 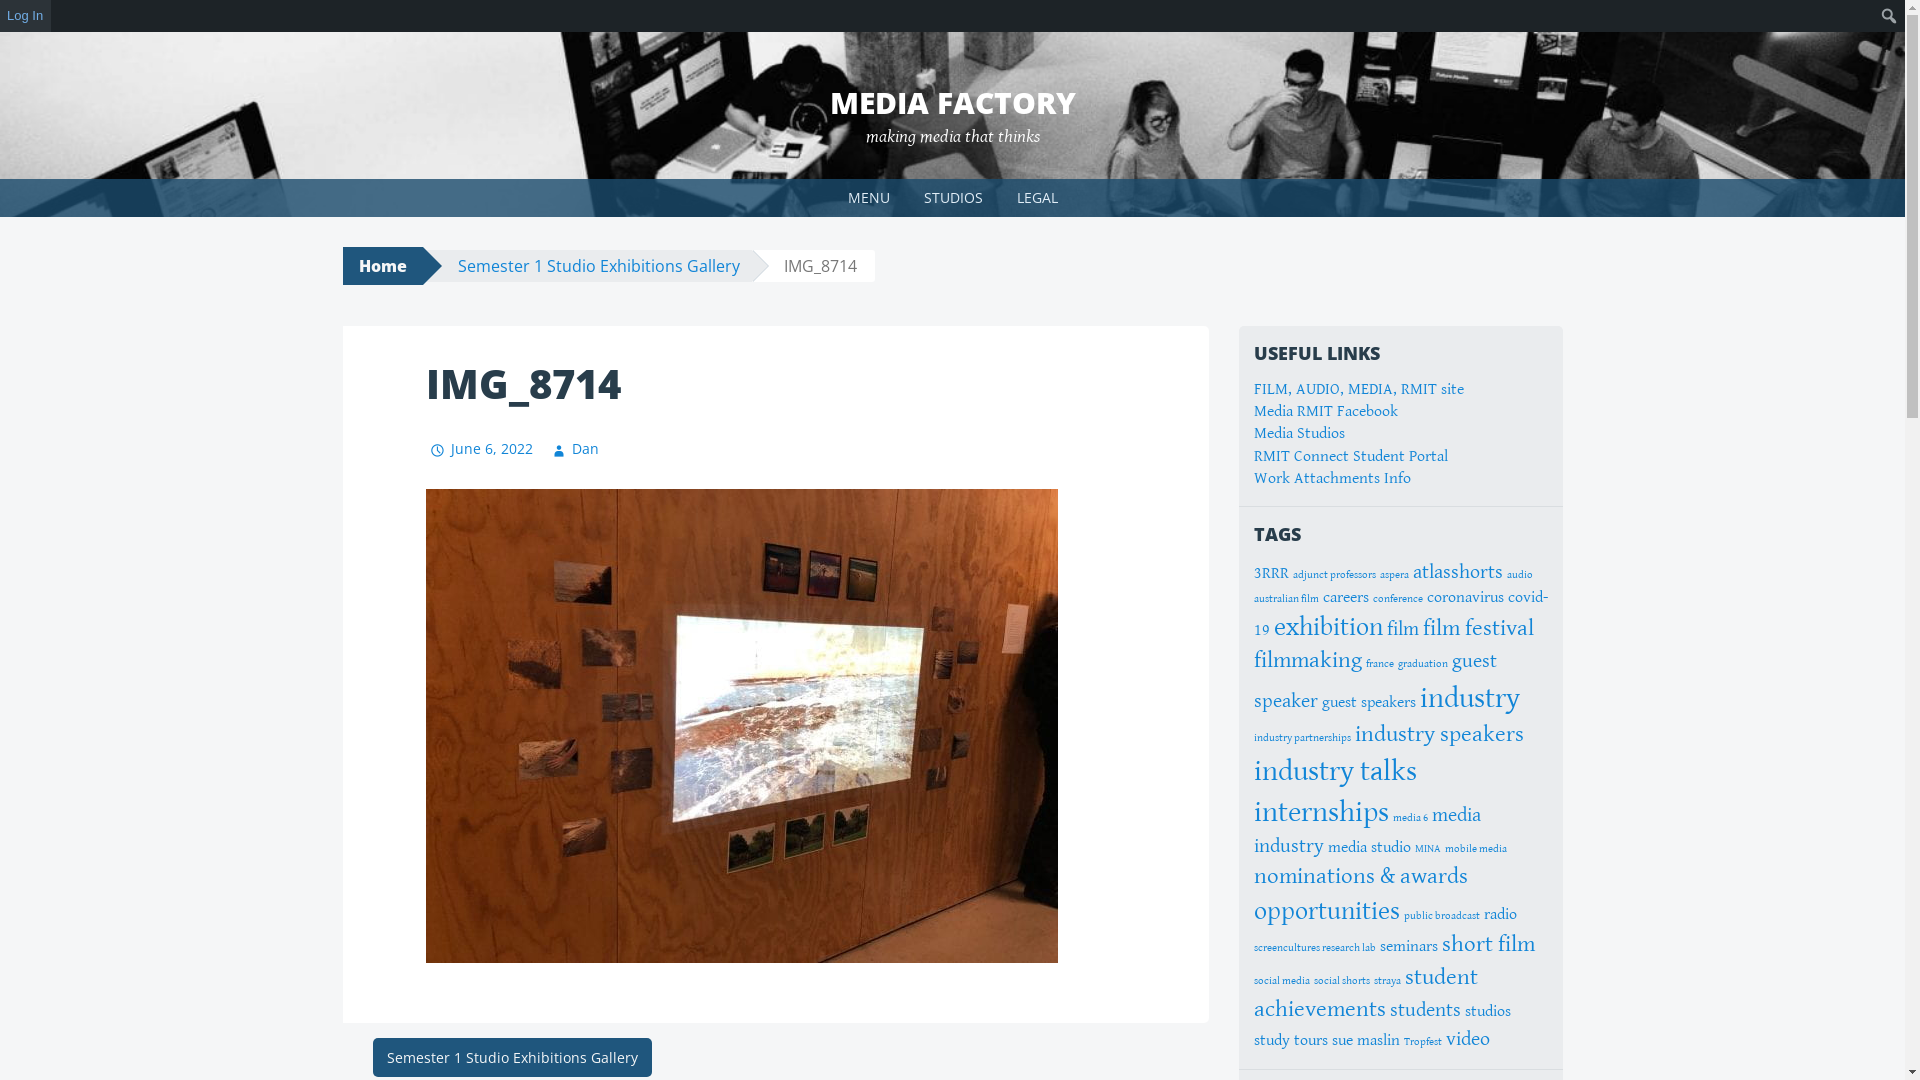 What do you see at coordinates (1286, 599) in the screenshot?
I see `australian film` at bounding box center [1286, 599].